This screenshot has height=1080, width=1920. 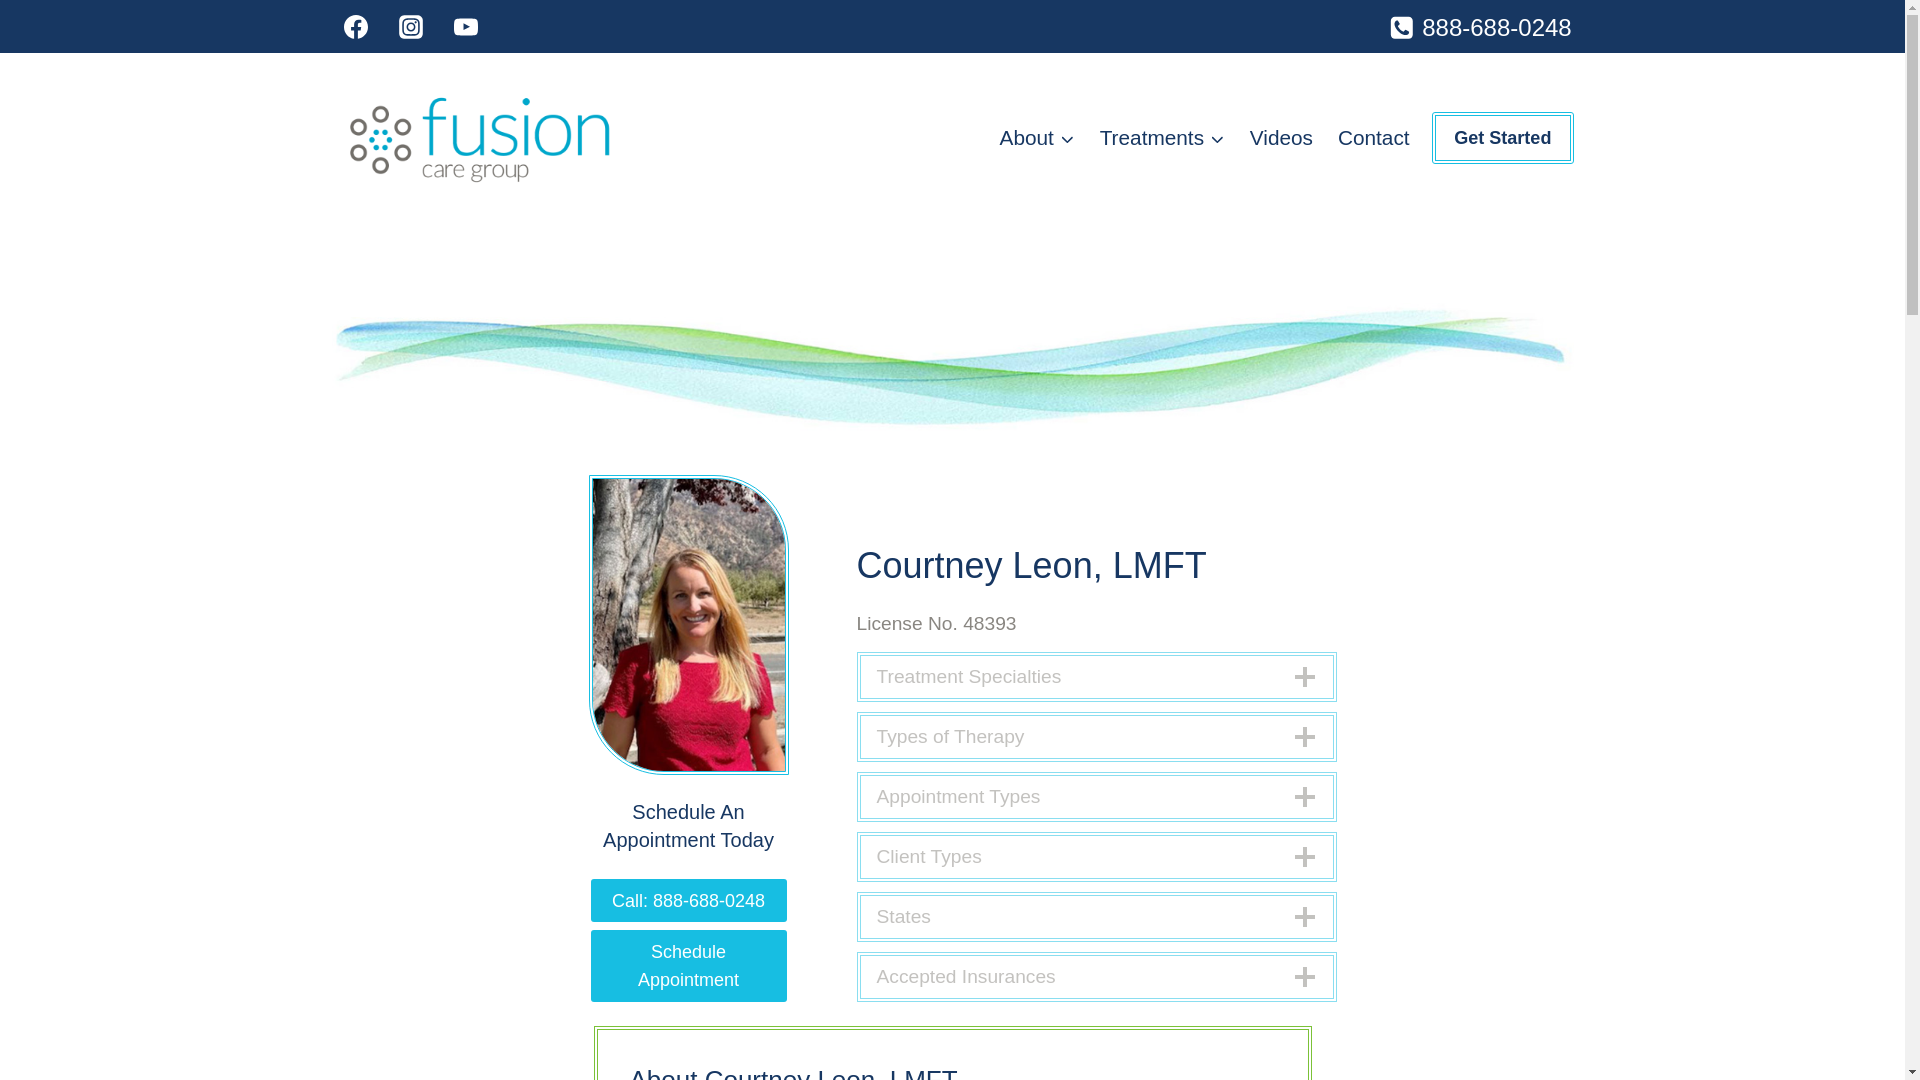 What do you see at coordinates (687, 900) in the screenshot?
I see `Call: 888-688-0248` at bounding box center [687, 900].